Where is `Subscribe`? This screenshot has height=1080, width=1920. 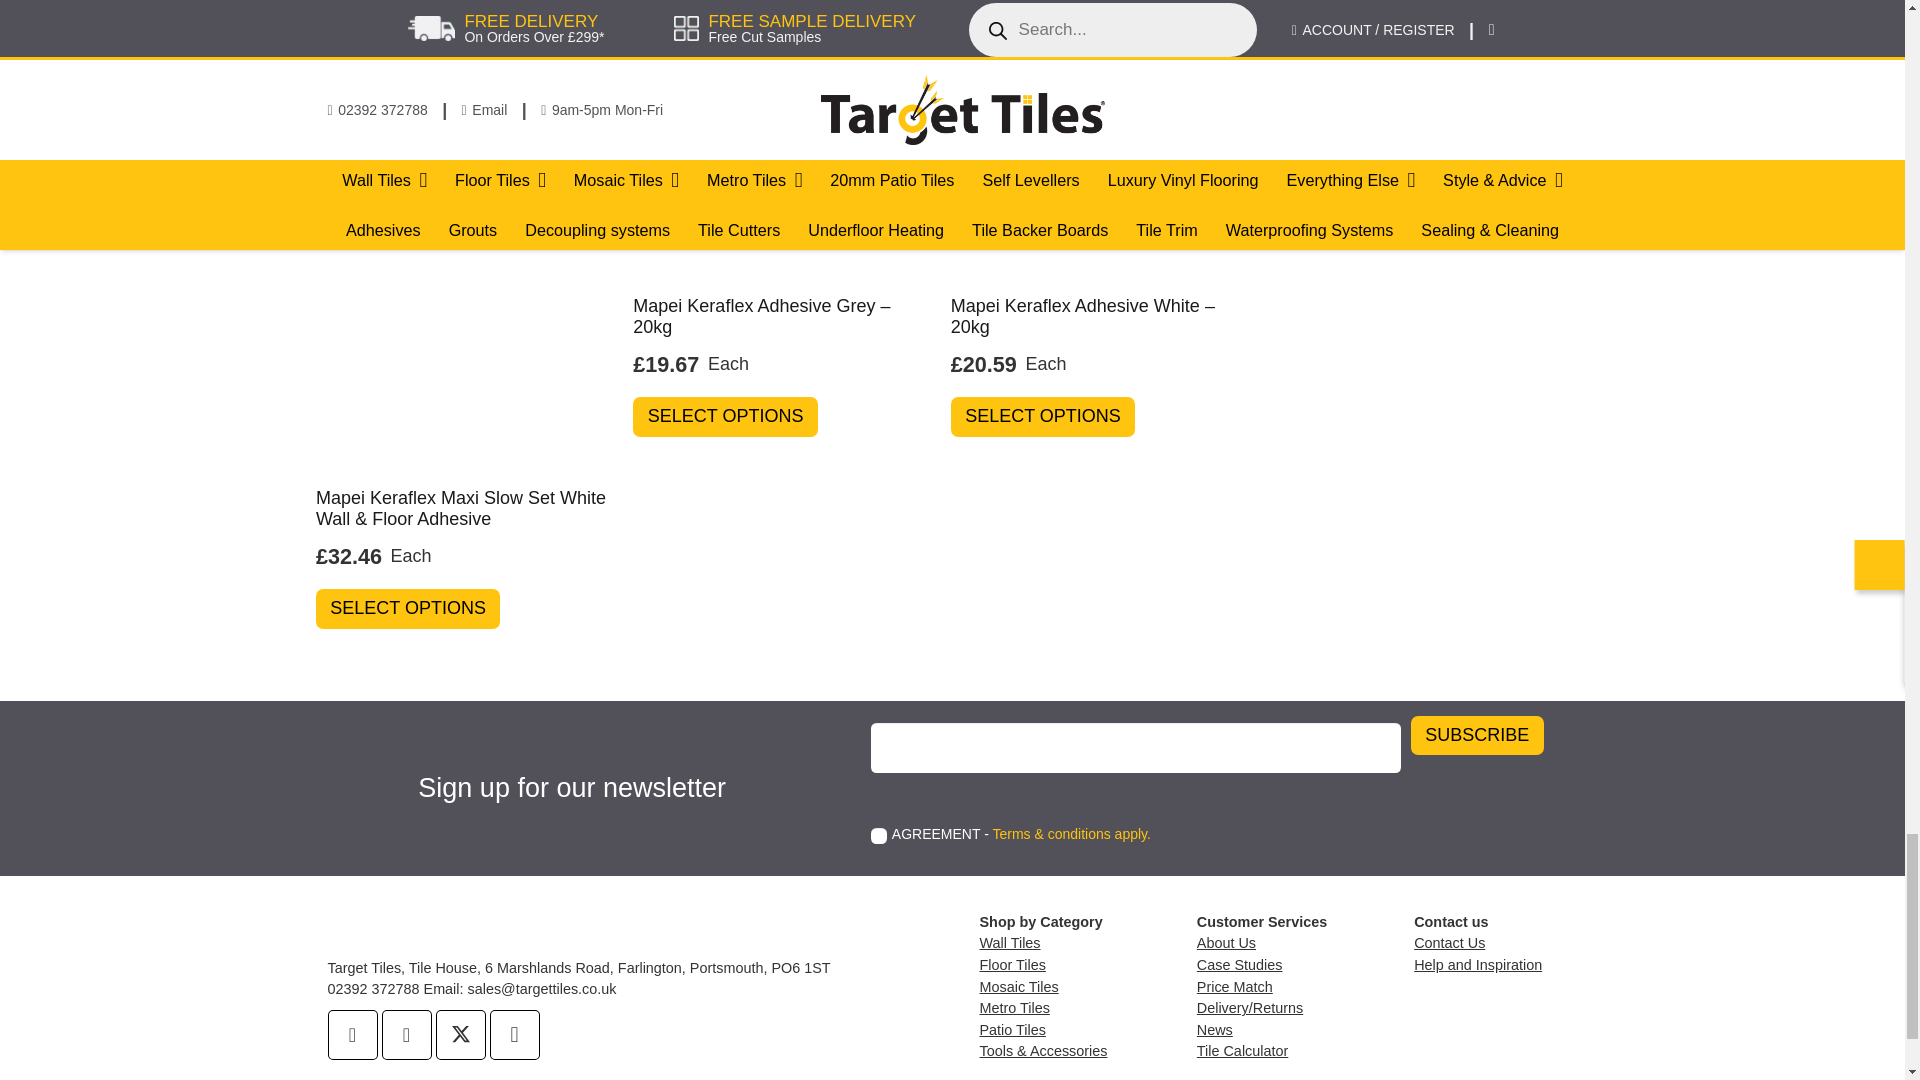
Subscribe is located at coordinates (1477, 736).